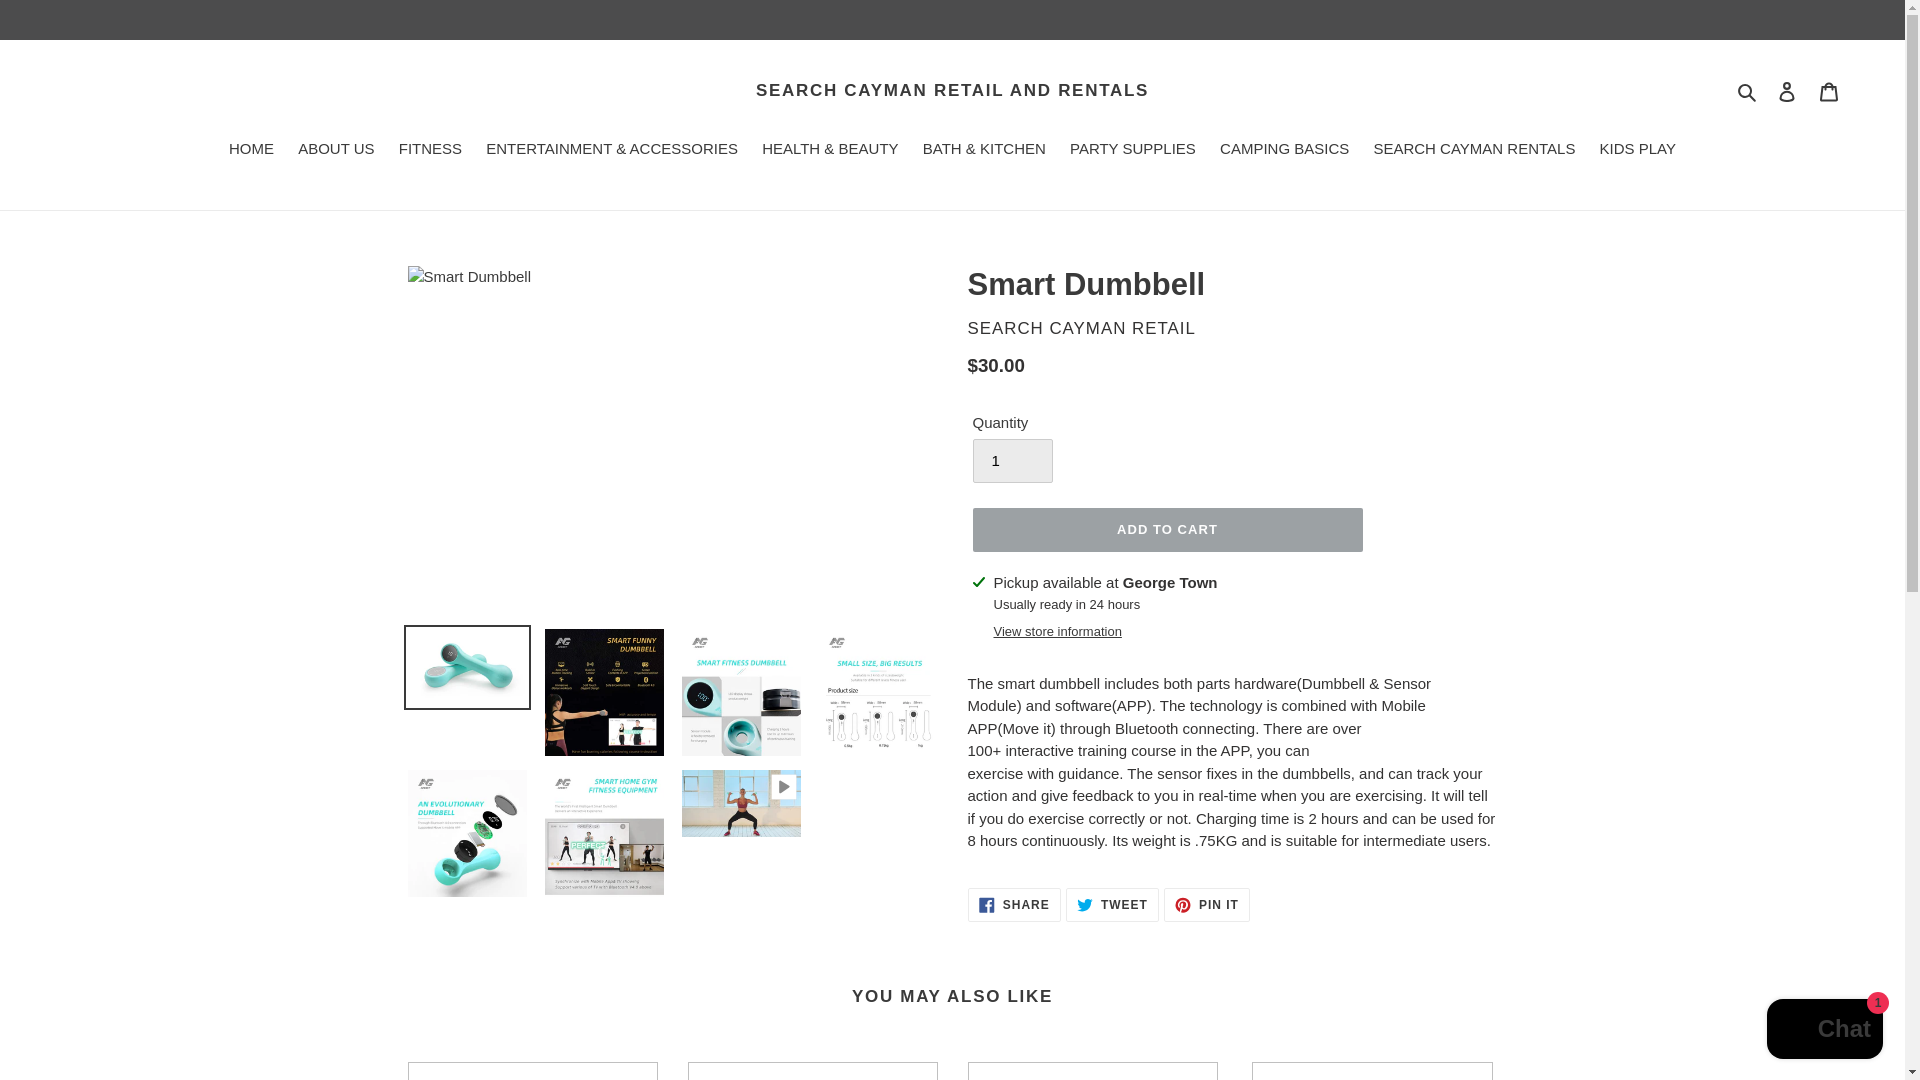 The height and width of the screenshot is (1080, 1920). I want to click on Shopify online store chat, so click(1824, 1031).